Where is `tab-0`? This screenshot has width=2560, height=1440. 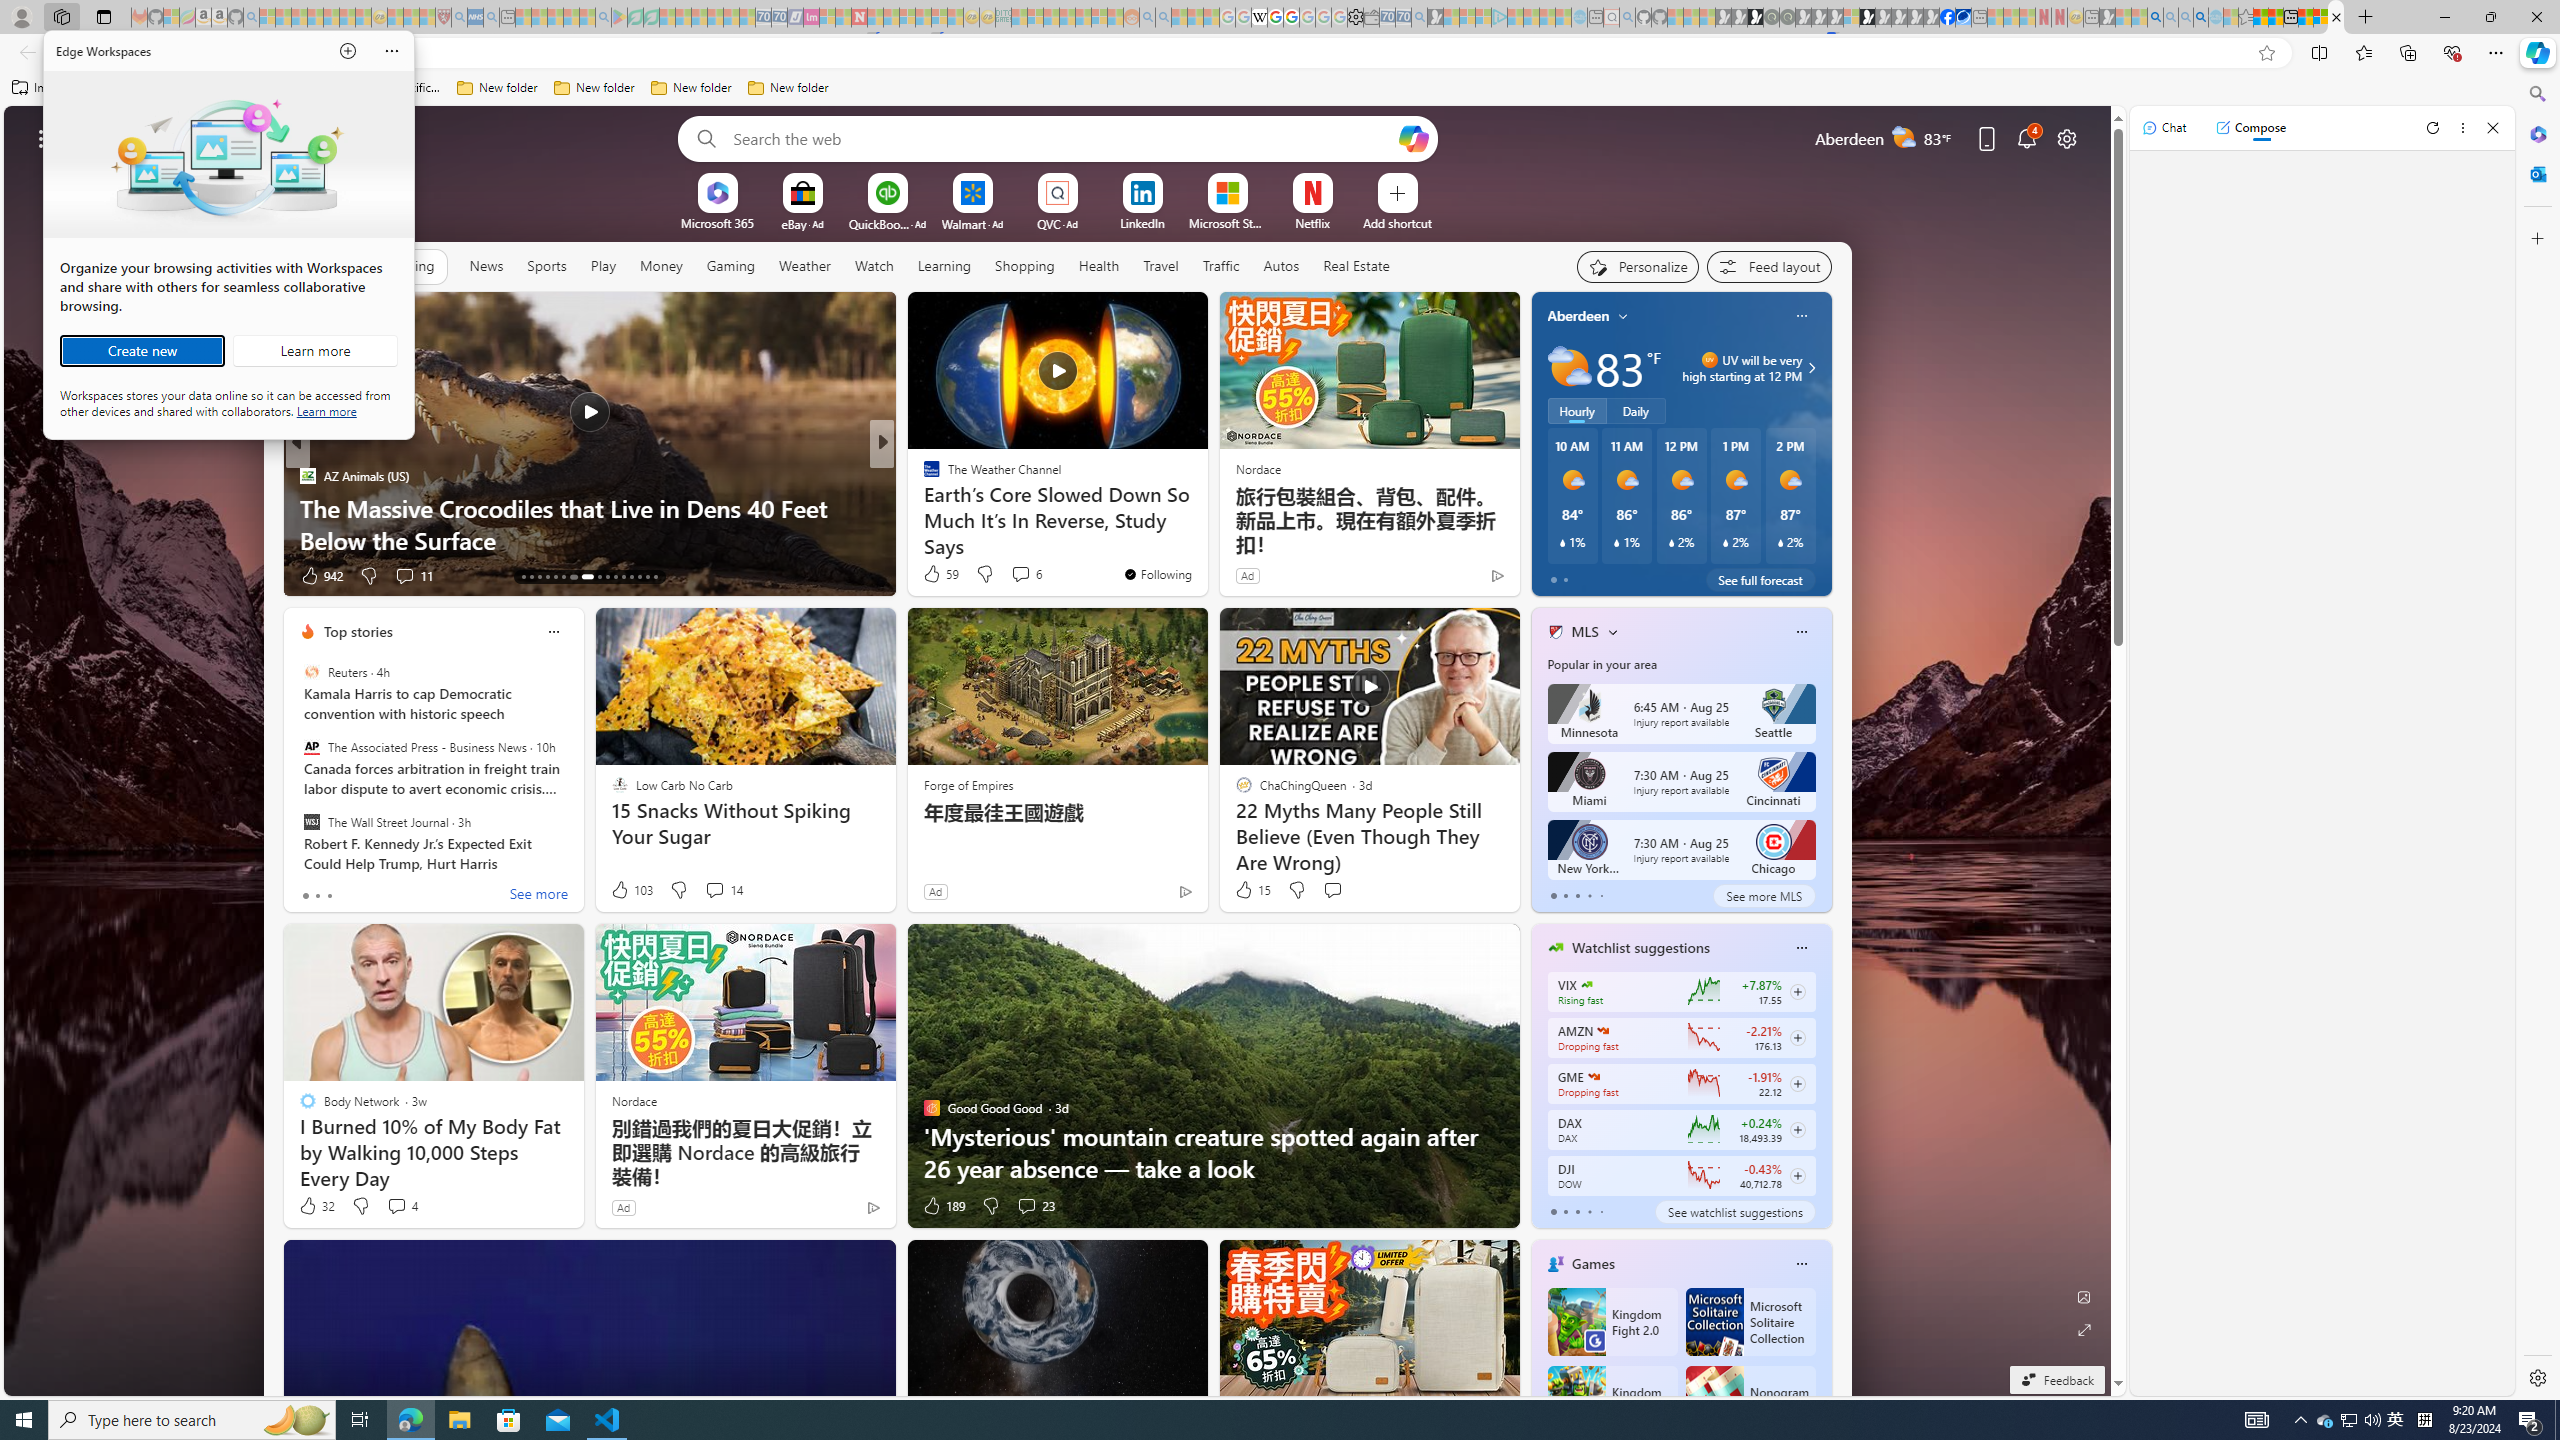
tab-0 is located at coordinates (1552, 1212).